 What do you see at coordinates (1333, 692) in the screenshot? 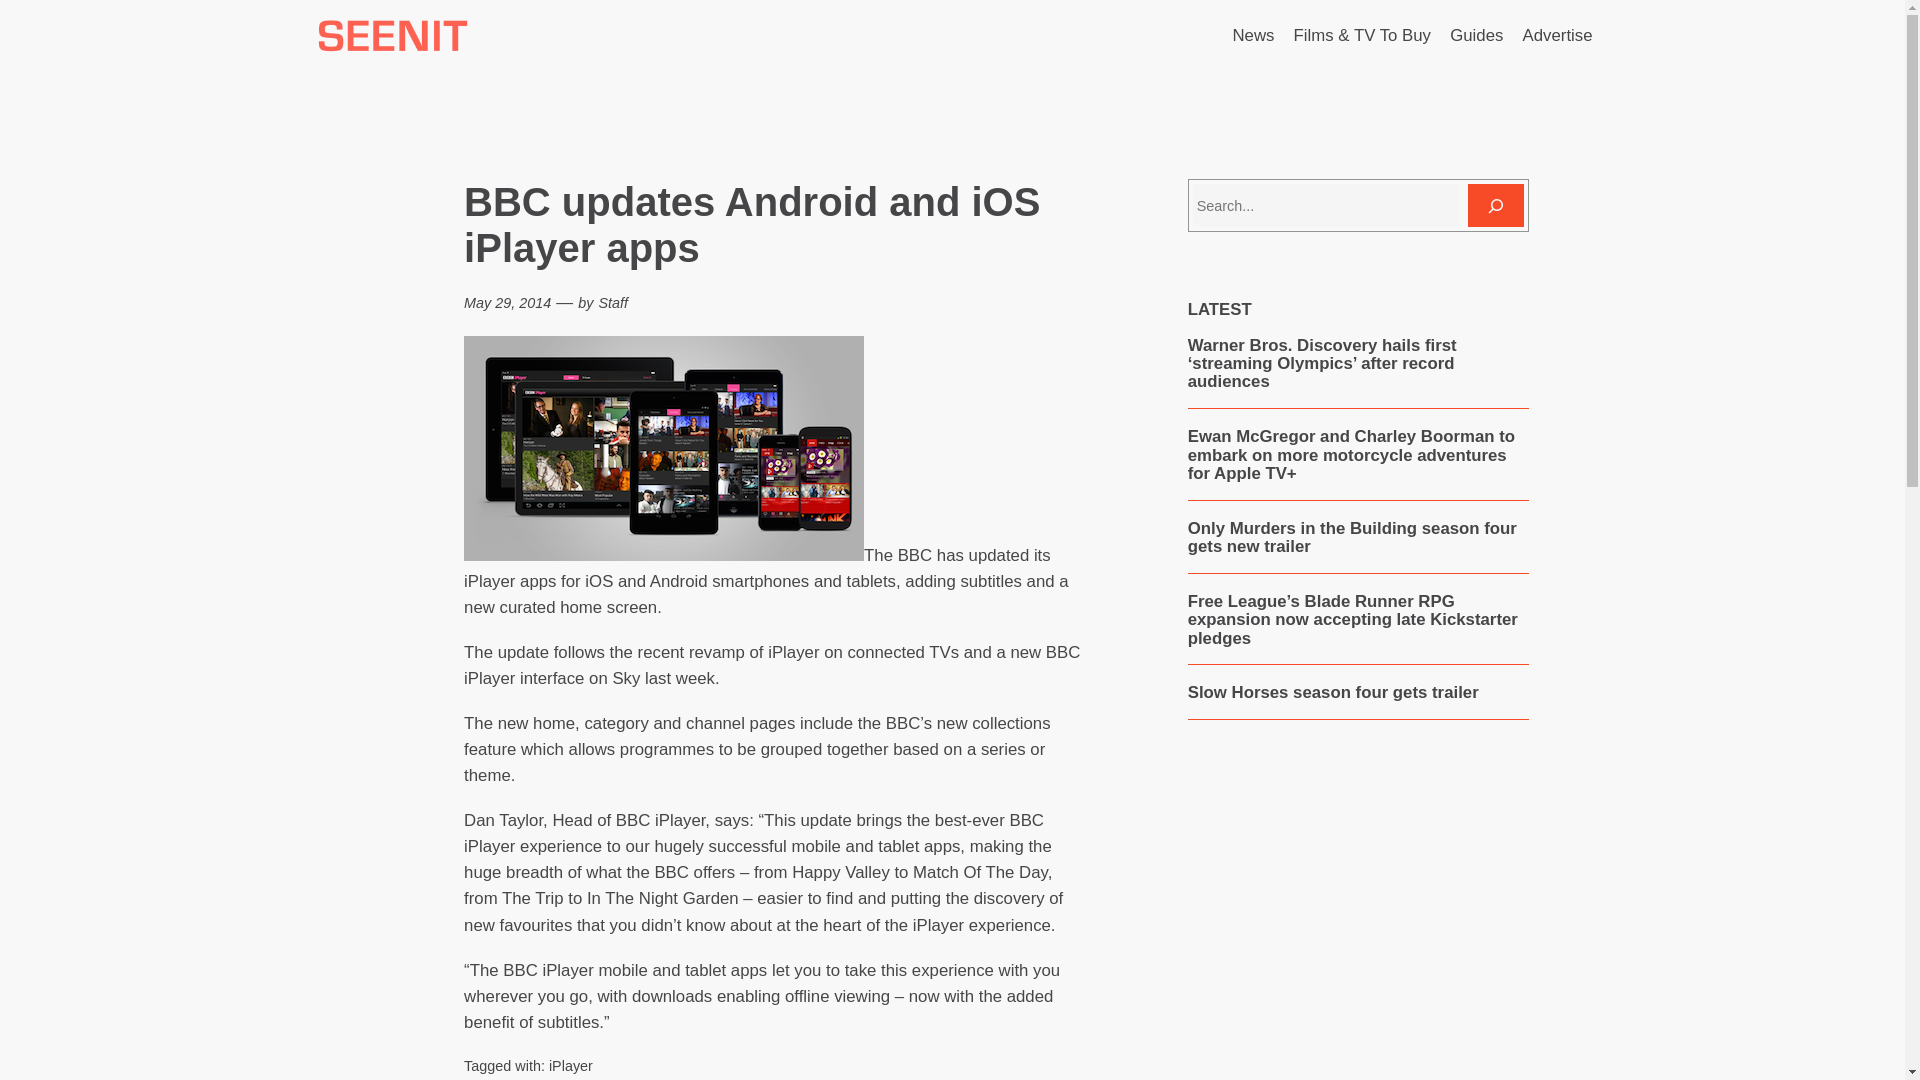
I see `Slow Horses season four gets trailer` at bounding box center [1333, 692].